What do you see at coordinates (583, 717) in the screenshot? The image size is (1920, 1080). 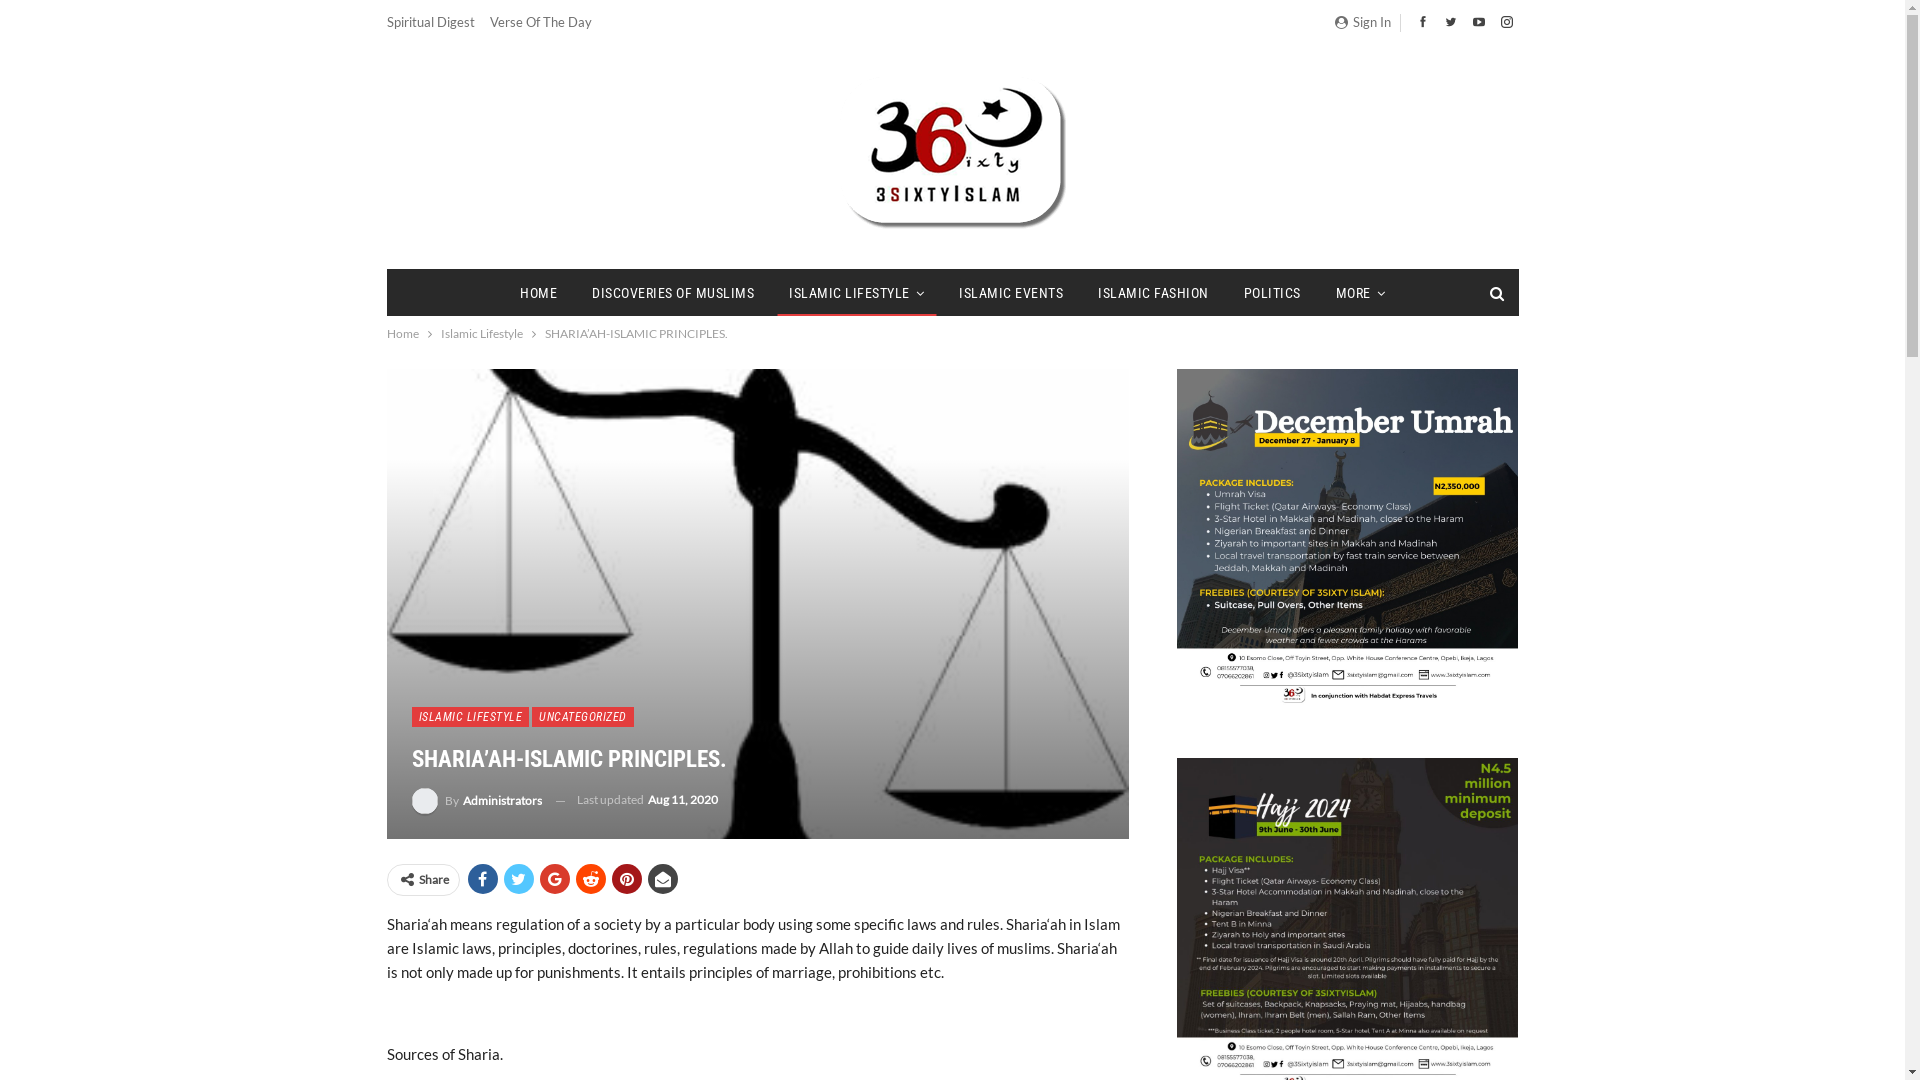 I see `UNCATEGORIZED` at bounding box center [583, 717].